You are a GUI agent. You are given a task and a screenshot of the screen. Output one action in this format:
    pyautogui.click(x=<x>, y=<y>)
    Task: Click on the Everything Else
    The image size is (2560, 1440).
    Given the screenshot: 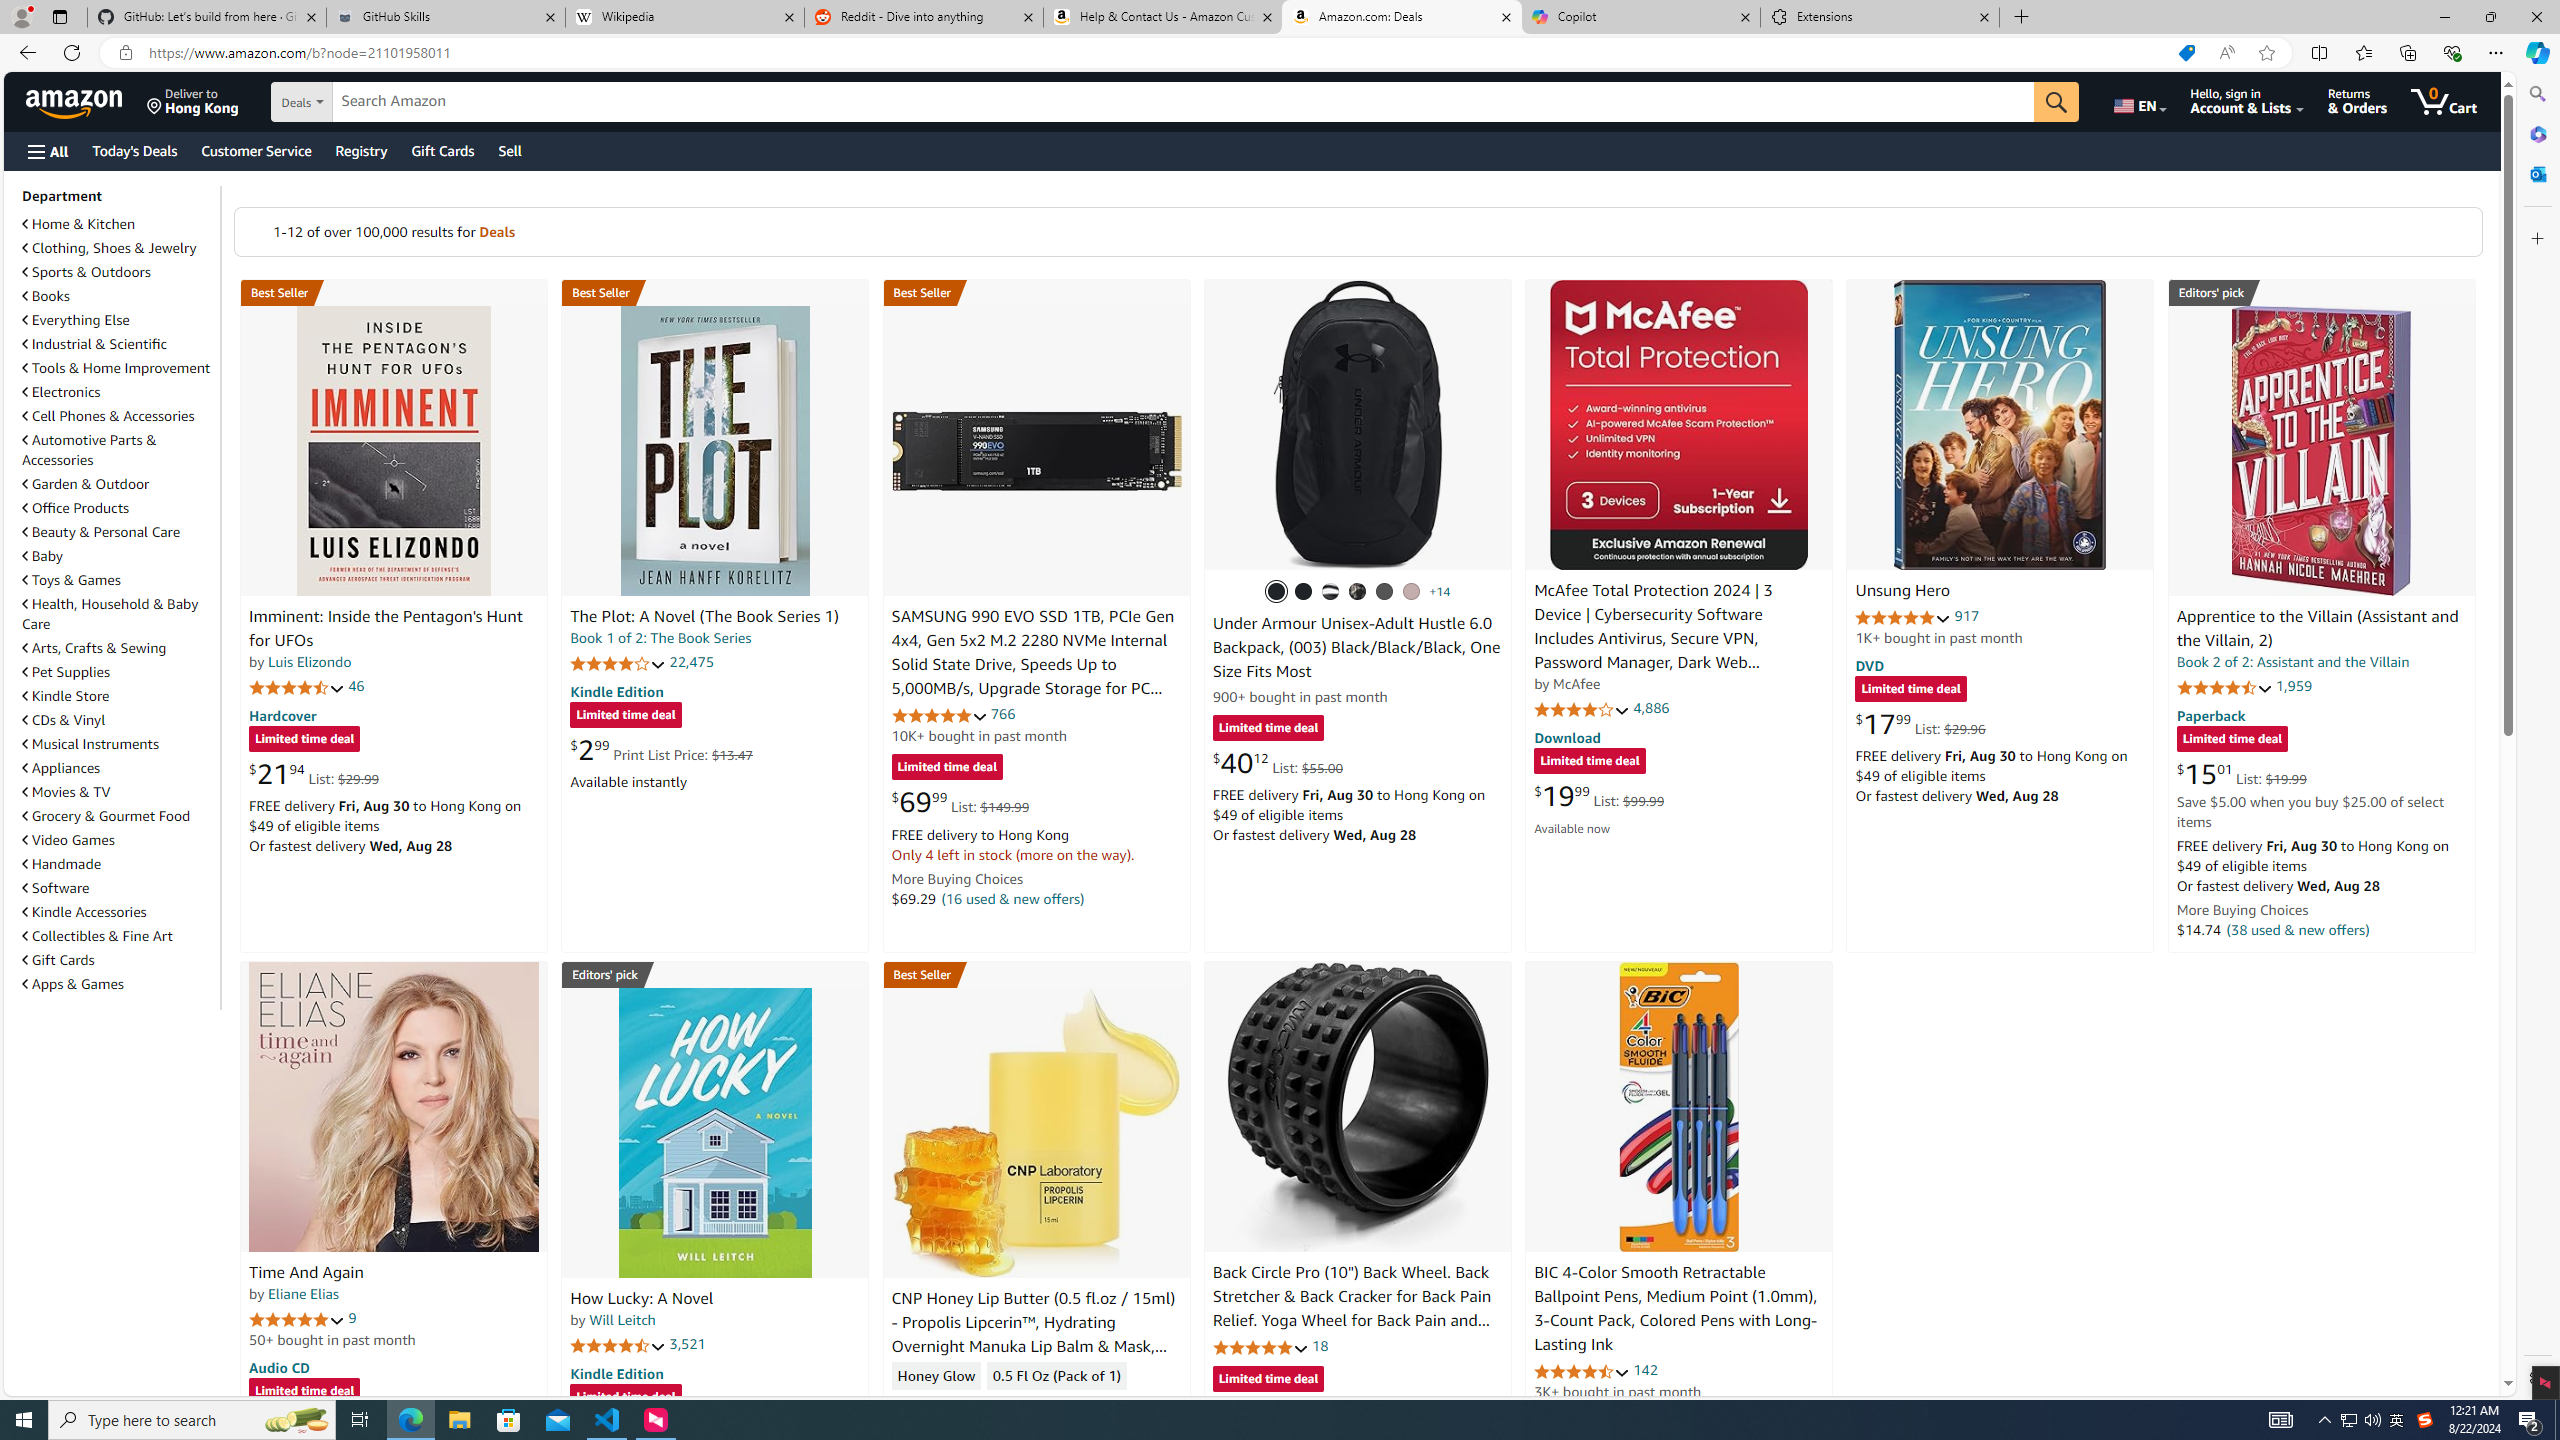 What is the action you would take?
    pyautogui.click(x=119, y=319)
    